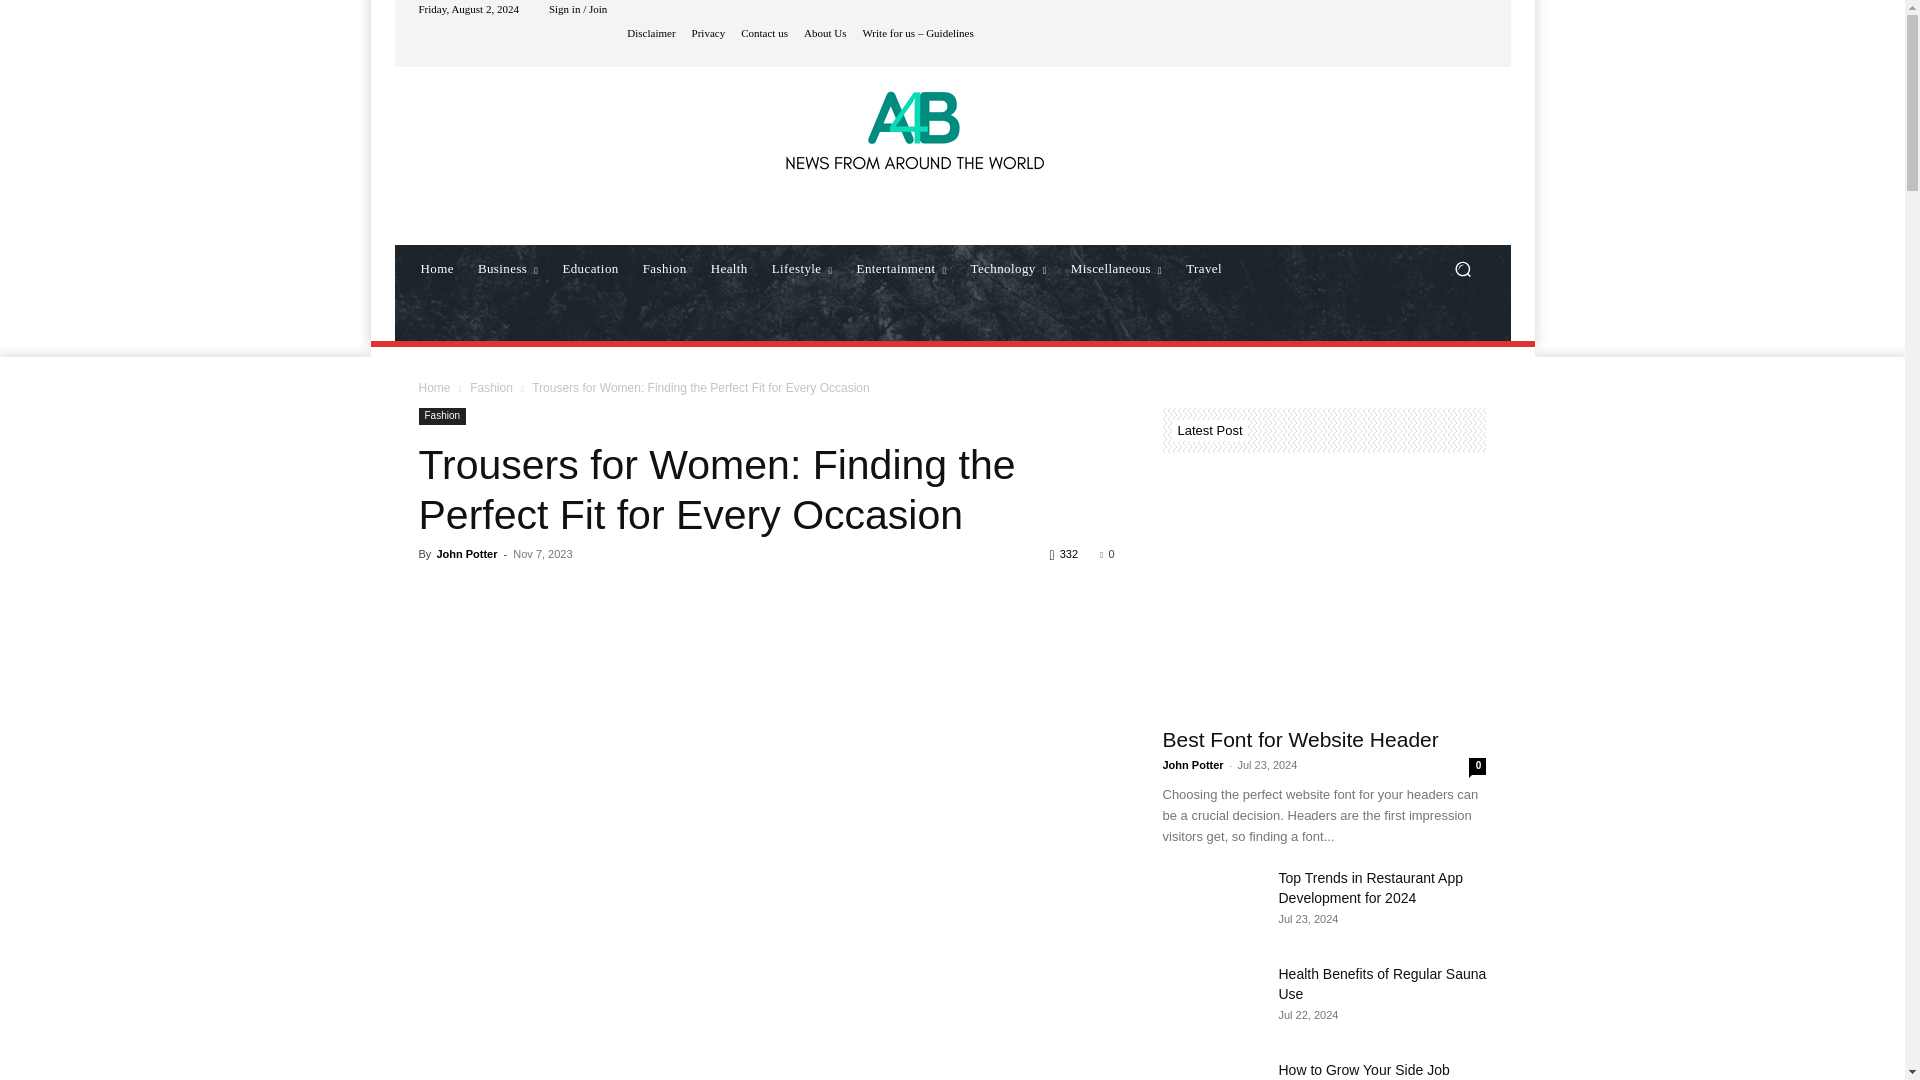  Describe the element at coordinates (491, 388) in the screenshot. I see `View all posts in Fashion` at that location.